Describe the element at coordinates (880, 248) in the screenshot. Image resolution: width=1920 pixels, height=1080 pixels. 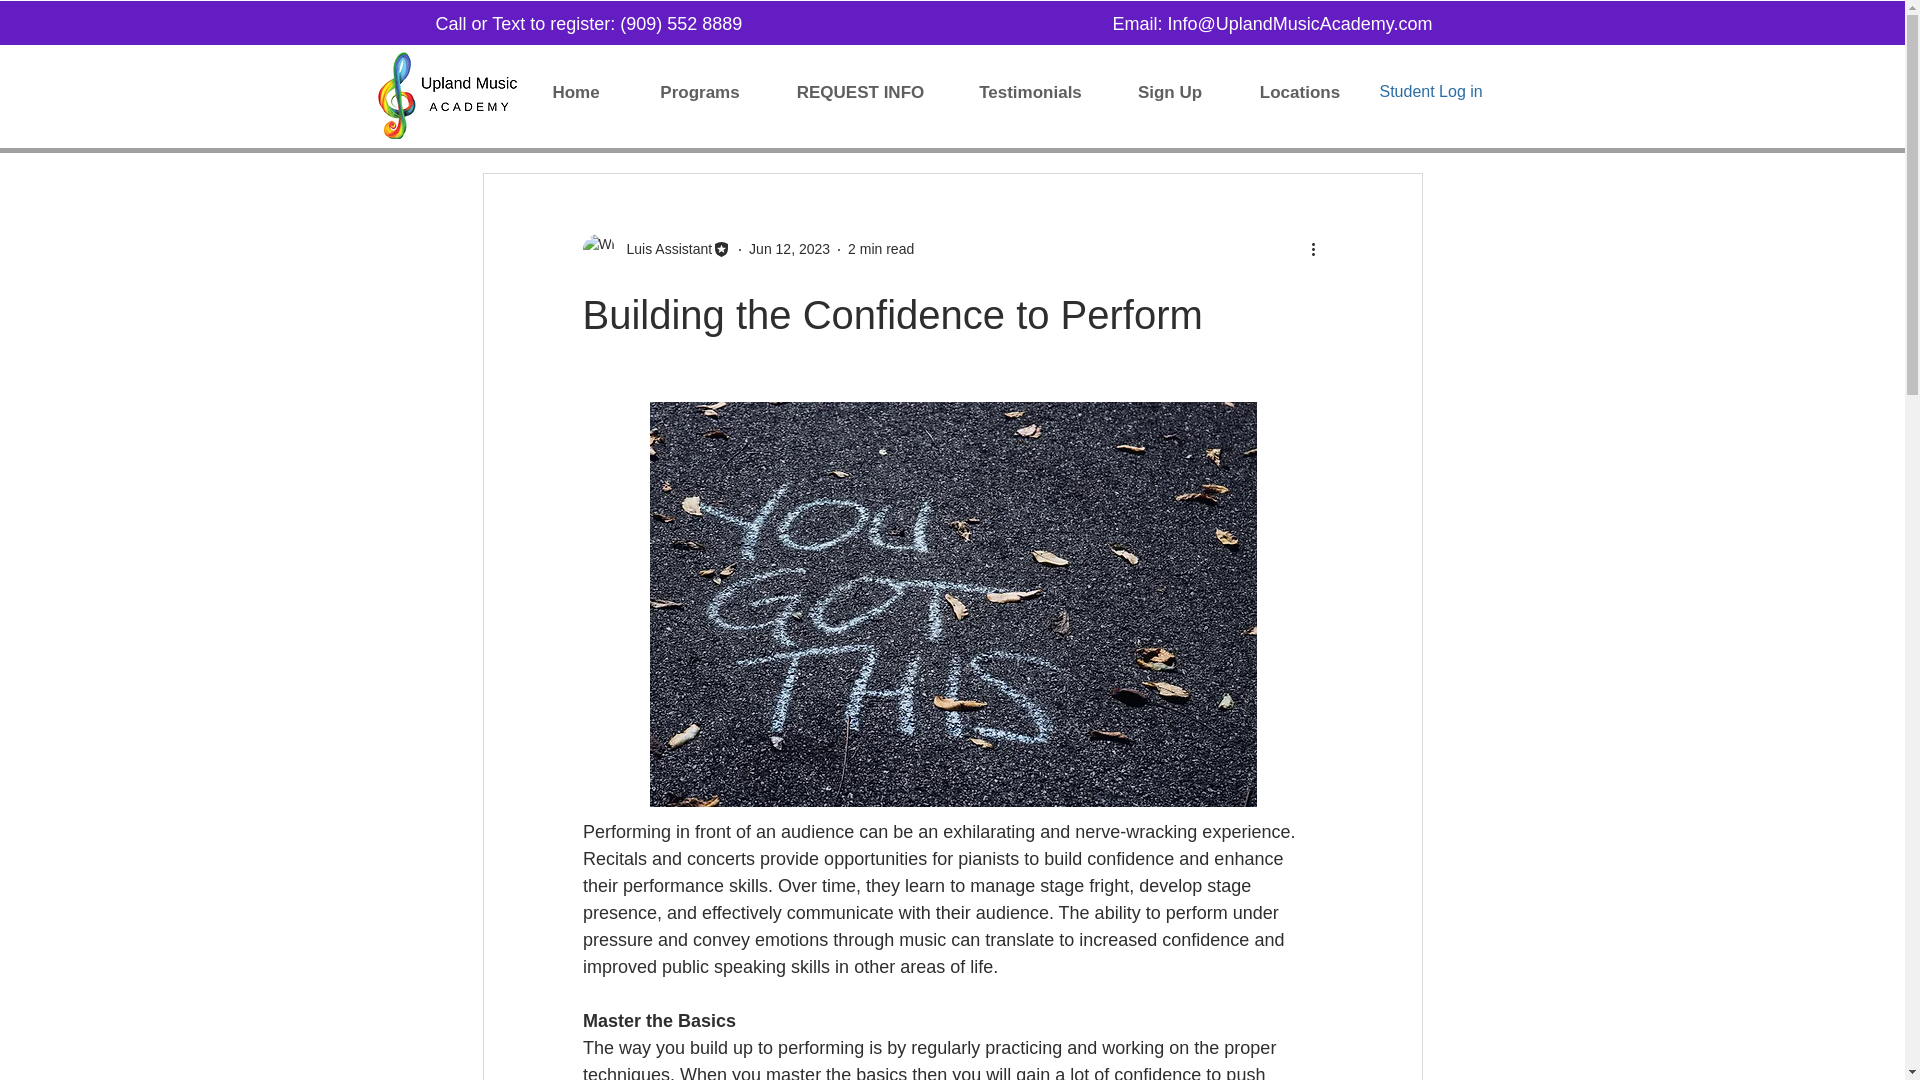
I see `2 min read` at that location.